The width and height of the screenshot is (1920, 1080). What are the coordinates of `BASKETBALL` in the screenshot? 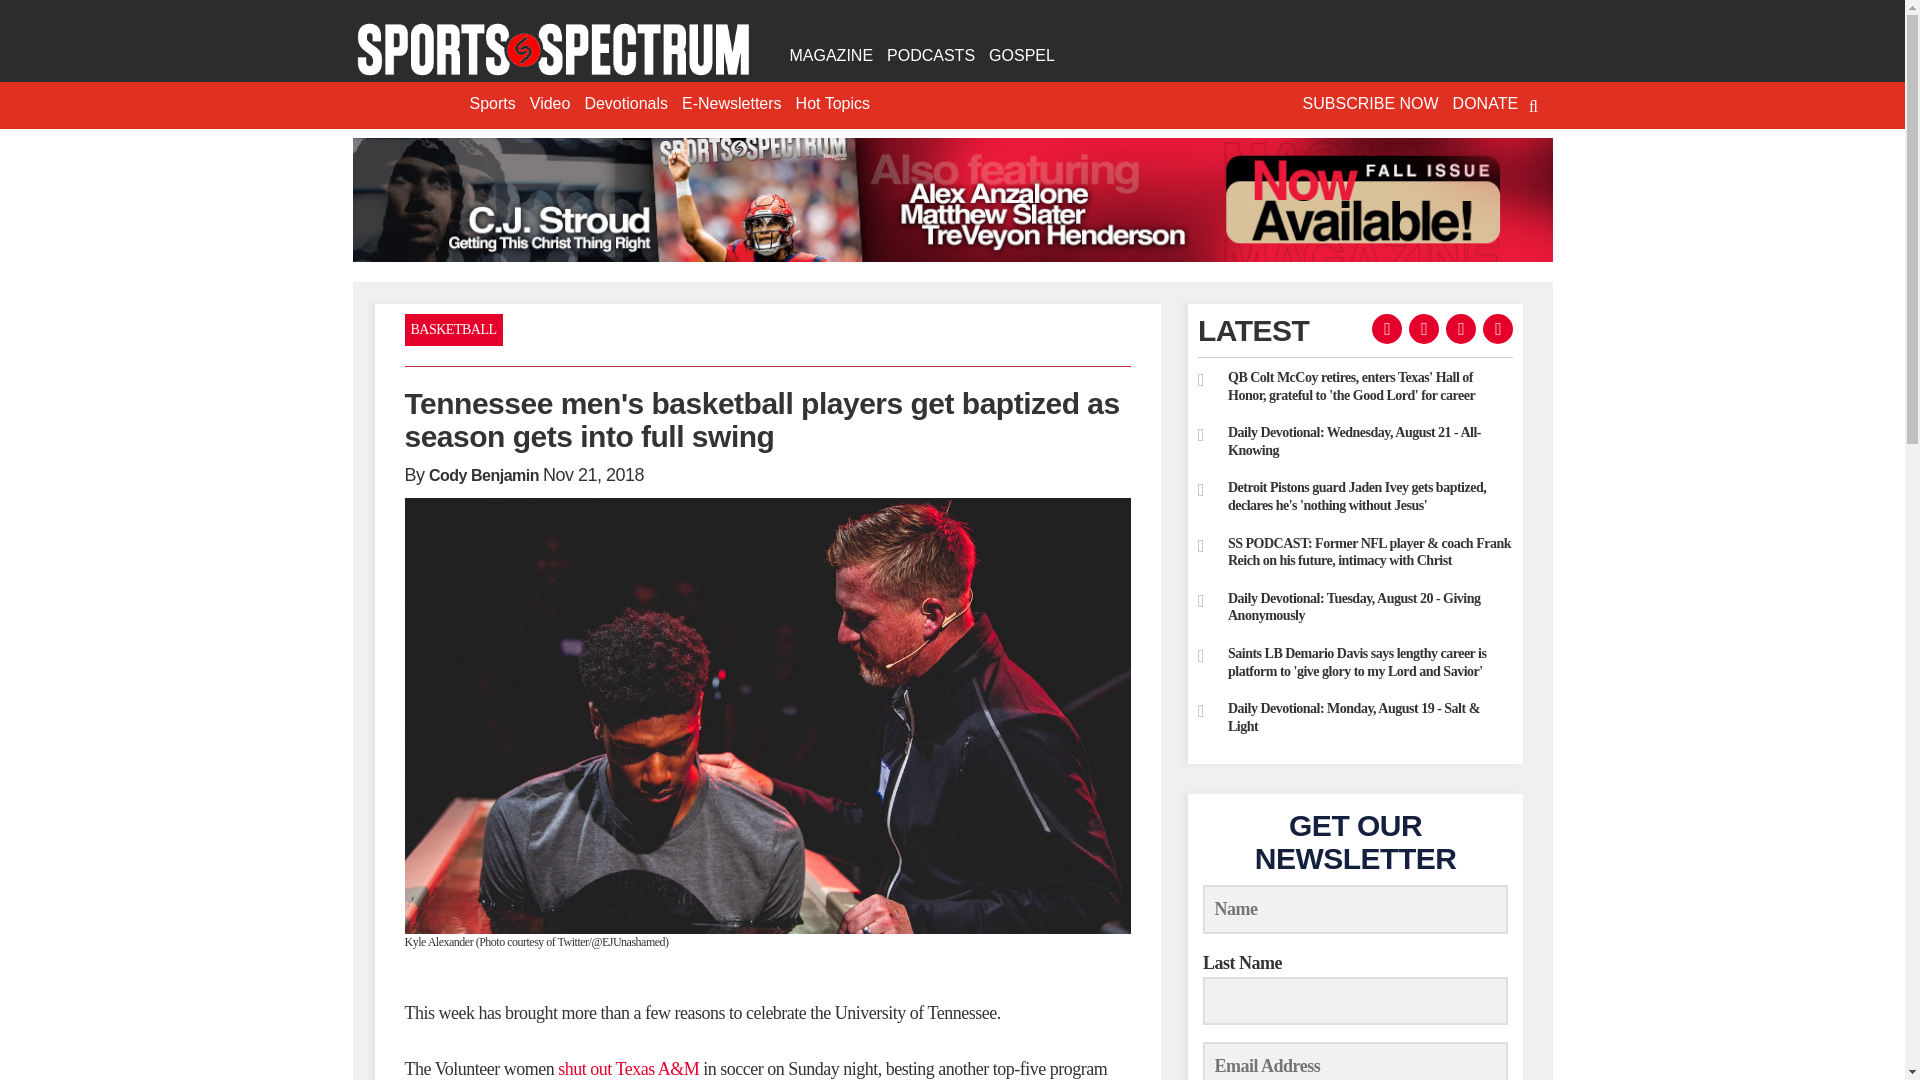 It's located at (452, 330).